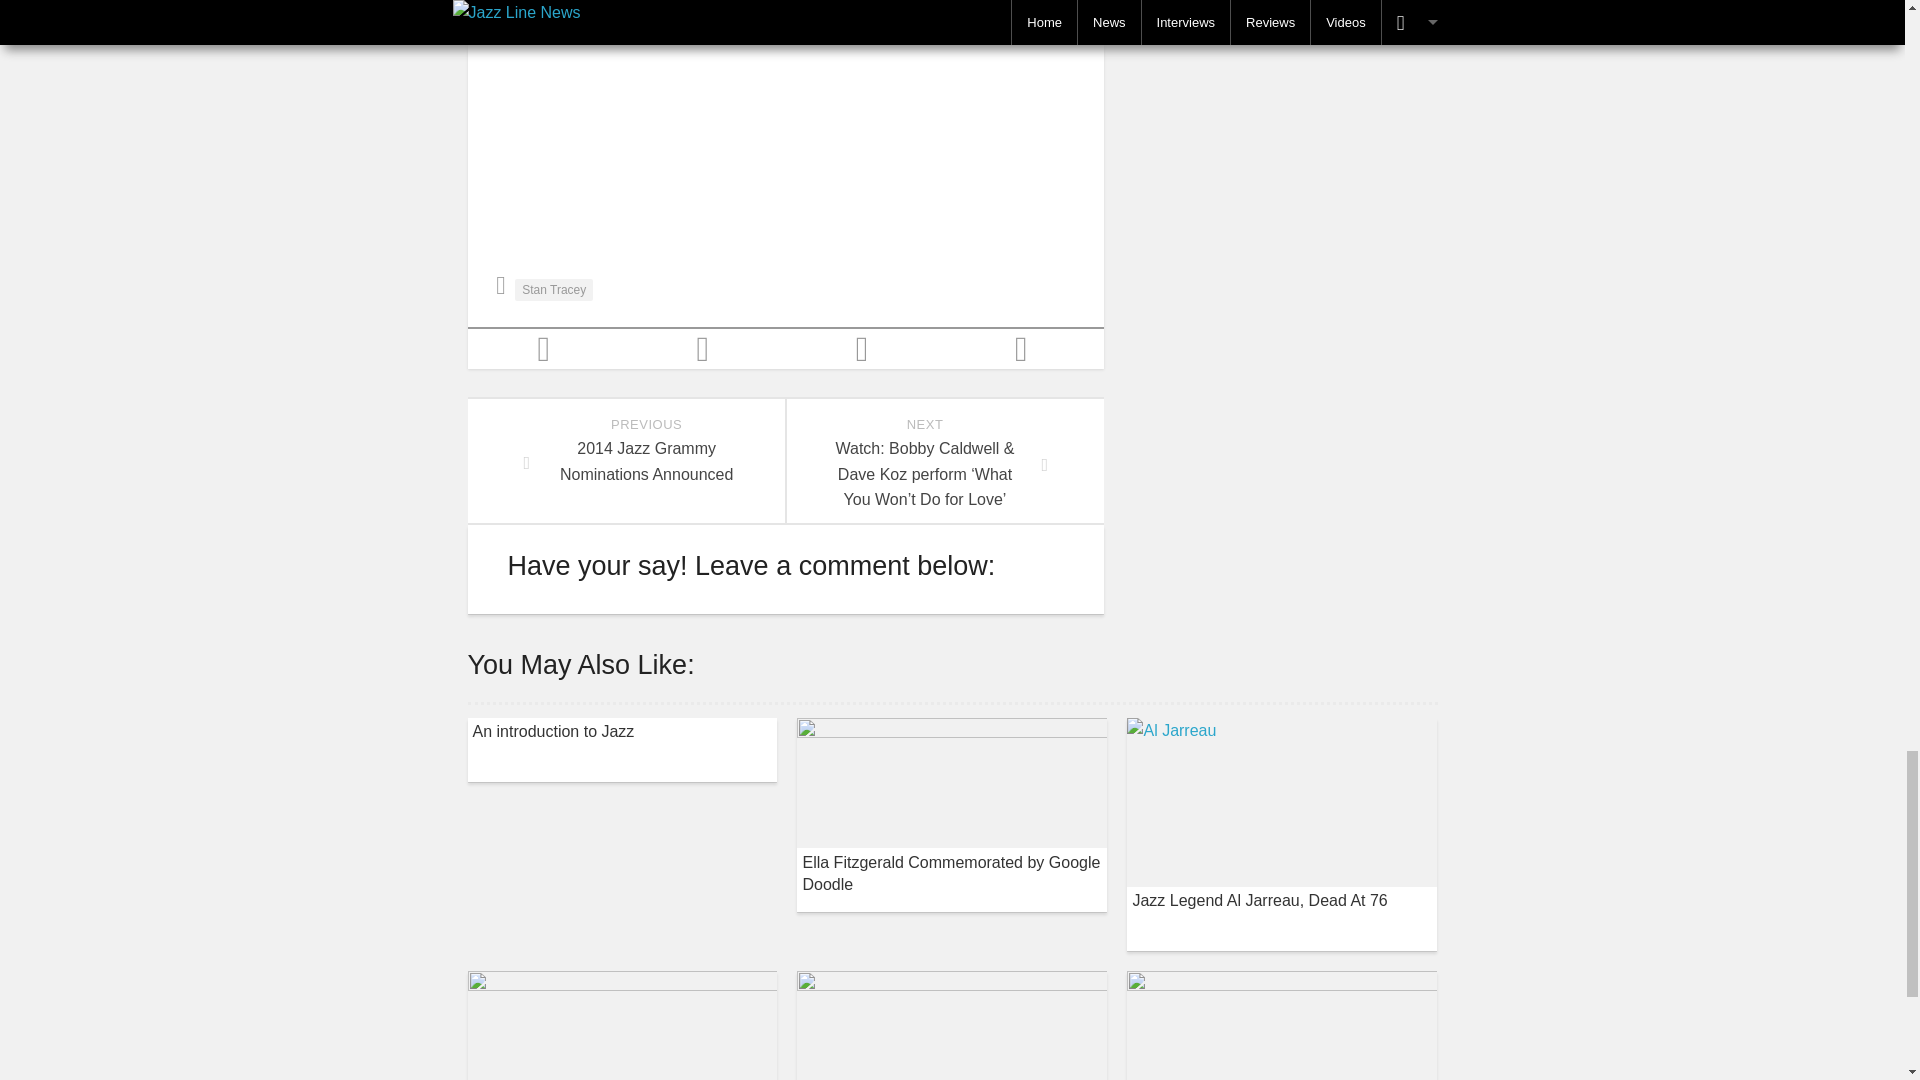 The image size is (1920, 1080). What do you see at coordinates (706, 348) in the screenshot?
I see `Share This Article on Facebook` at bounding box center [706, 348].